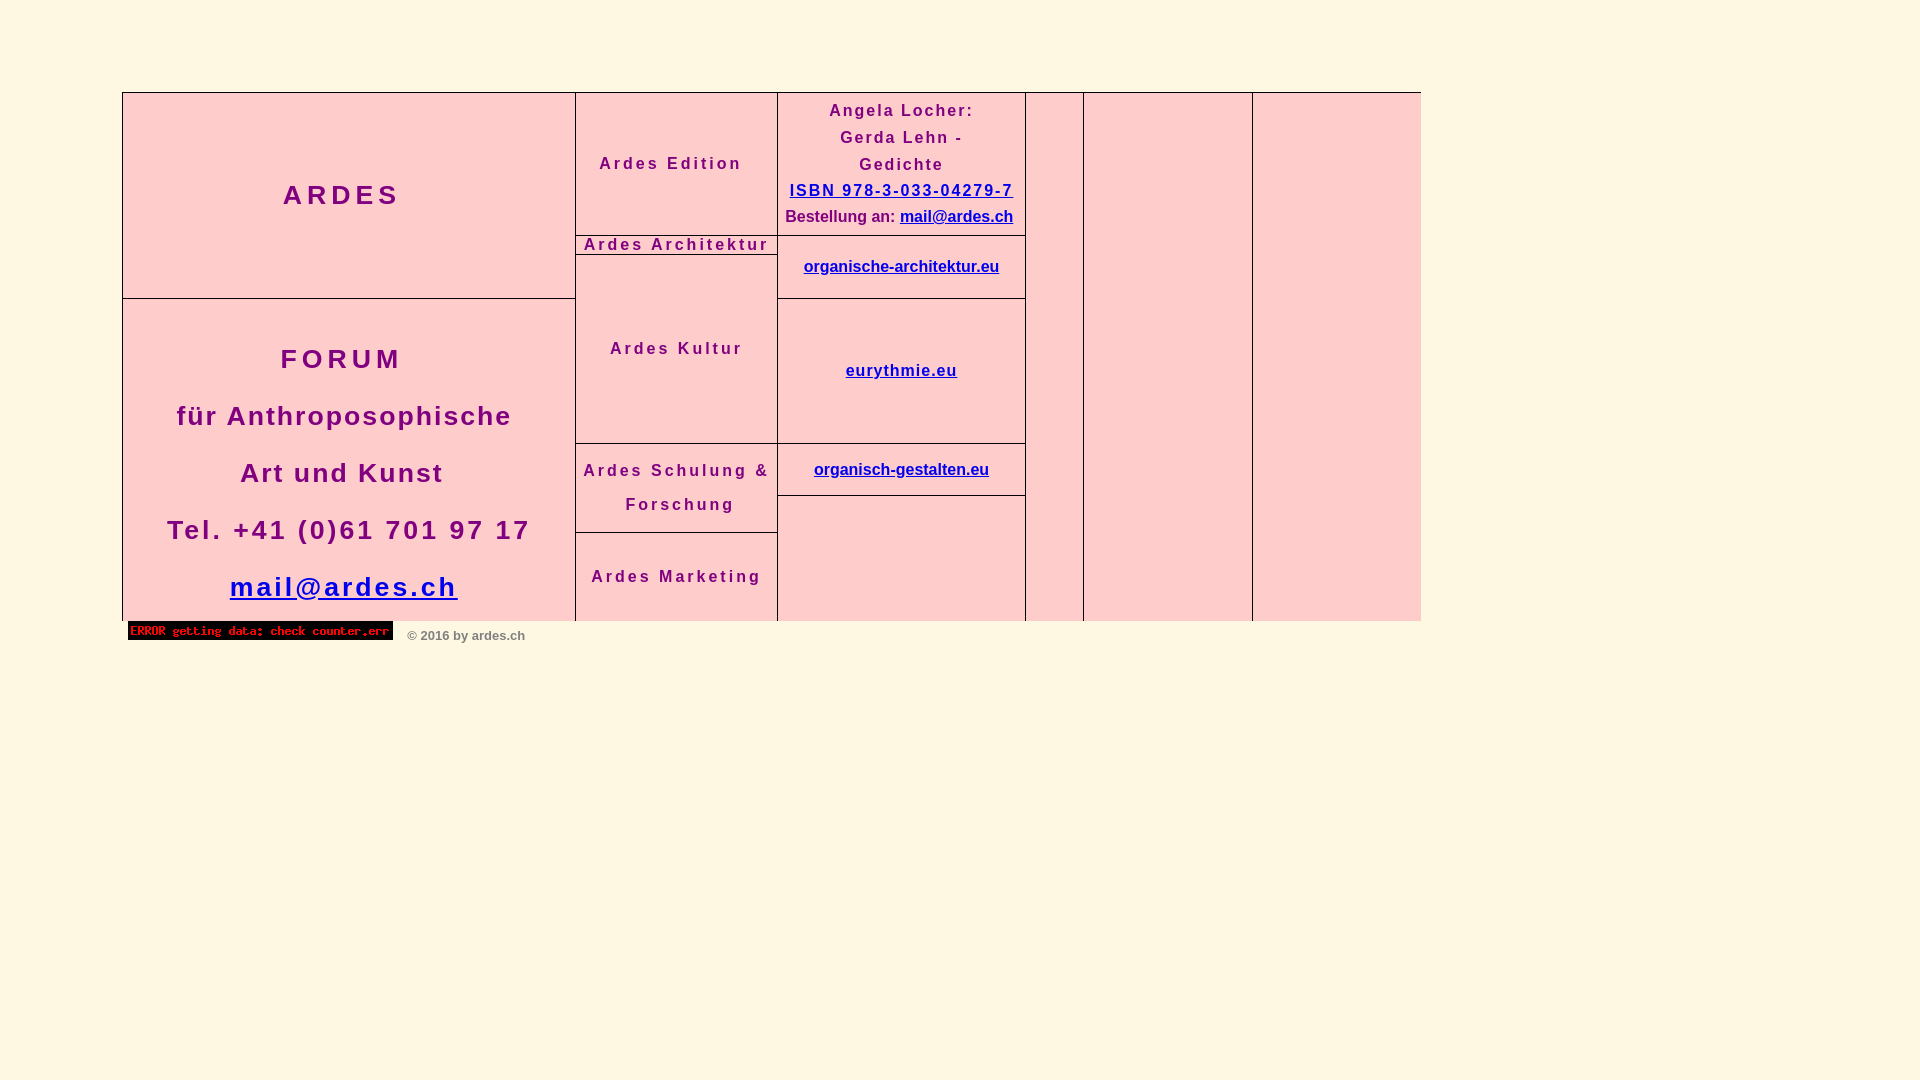 The height and width of the screenshot is (1080, 1920). Describe the element at coordinates (902, 190) in the screenshot. I see `ISBN 978-3-033-04279-7` at that location.